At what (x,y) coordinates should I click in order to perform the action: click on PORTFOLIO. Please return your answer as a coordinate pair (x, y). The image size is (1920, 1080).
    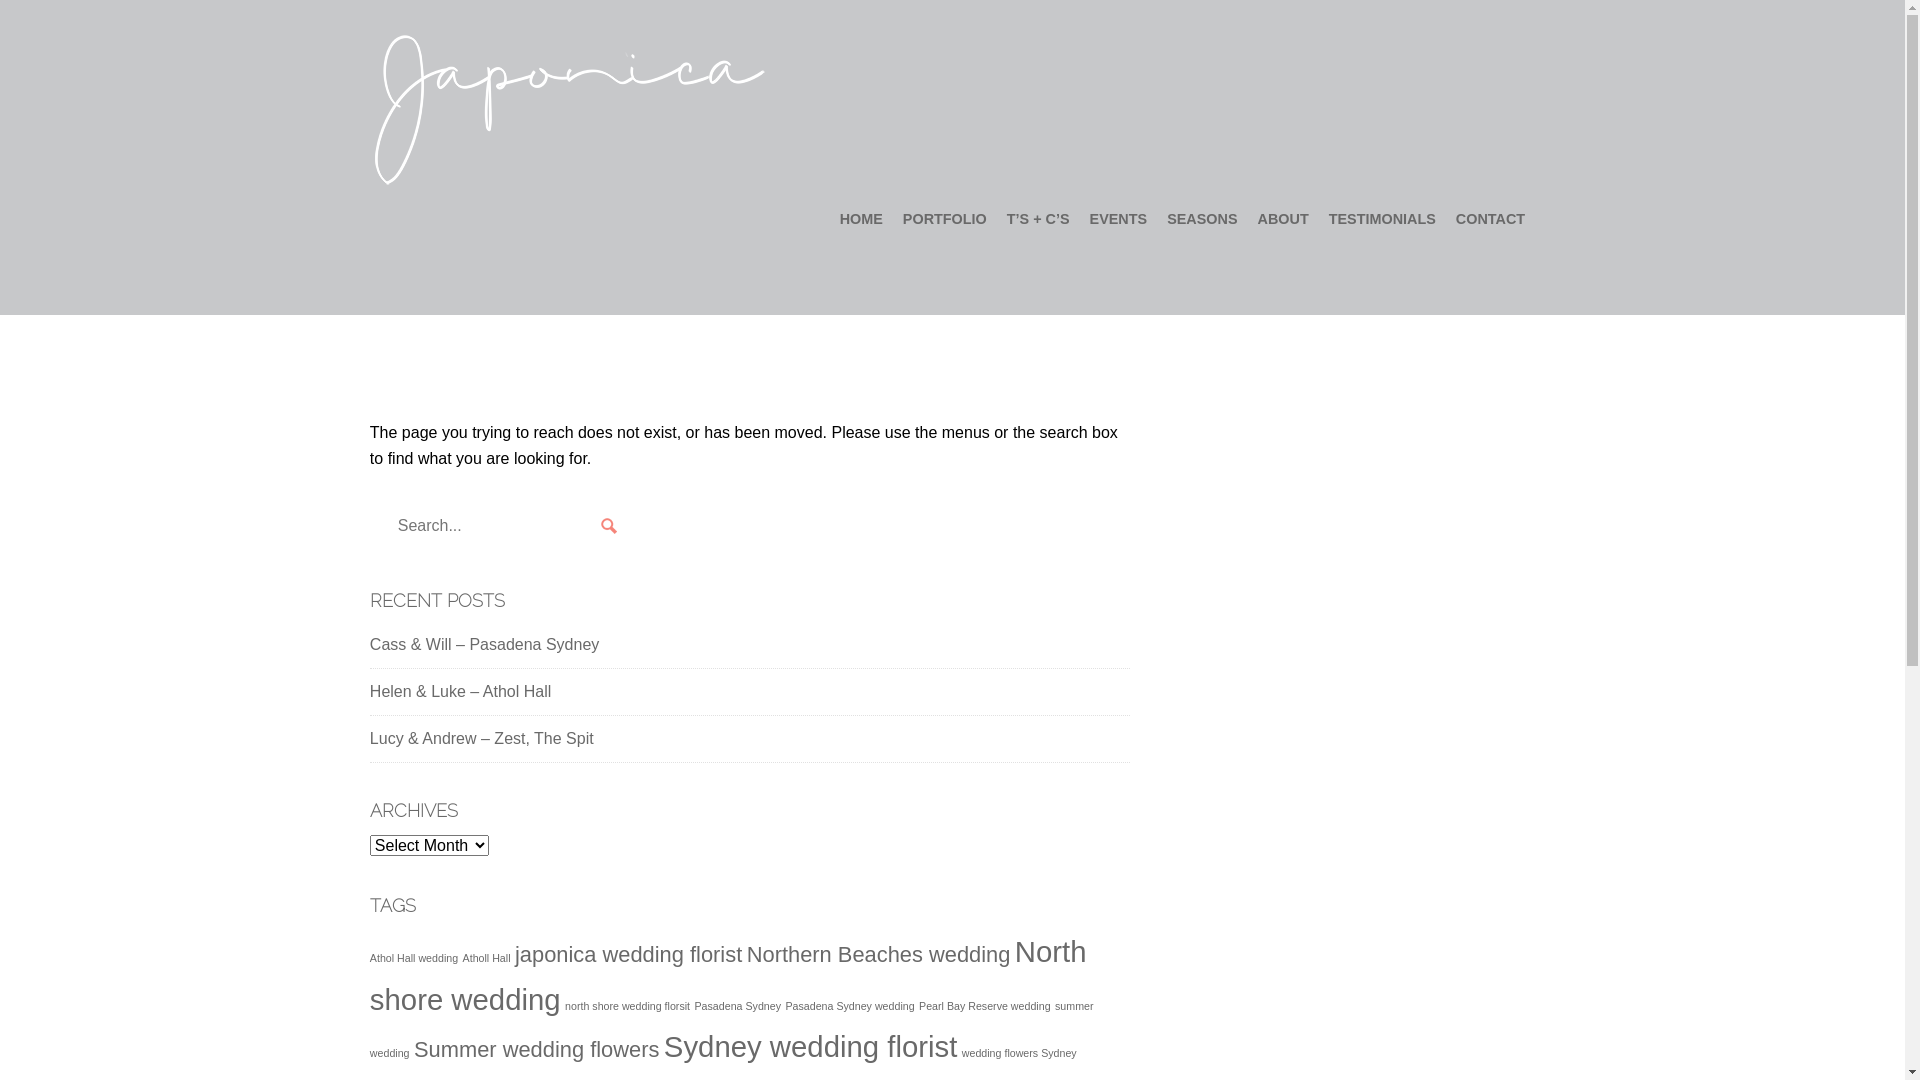
    Looking at the image, I should click on (945, 220).